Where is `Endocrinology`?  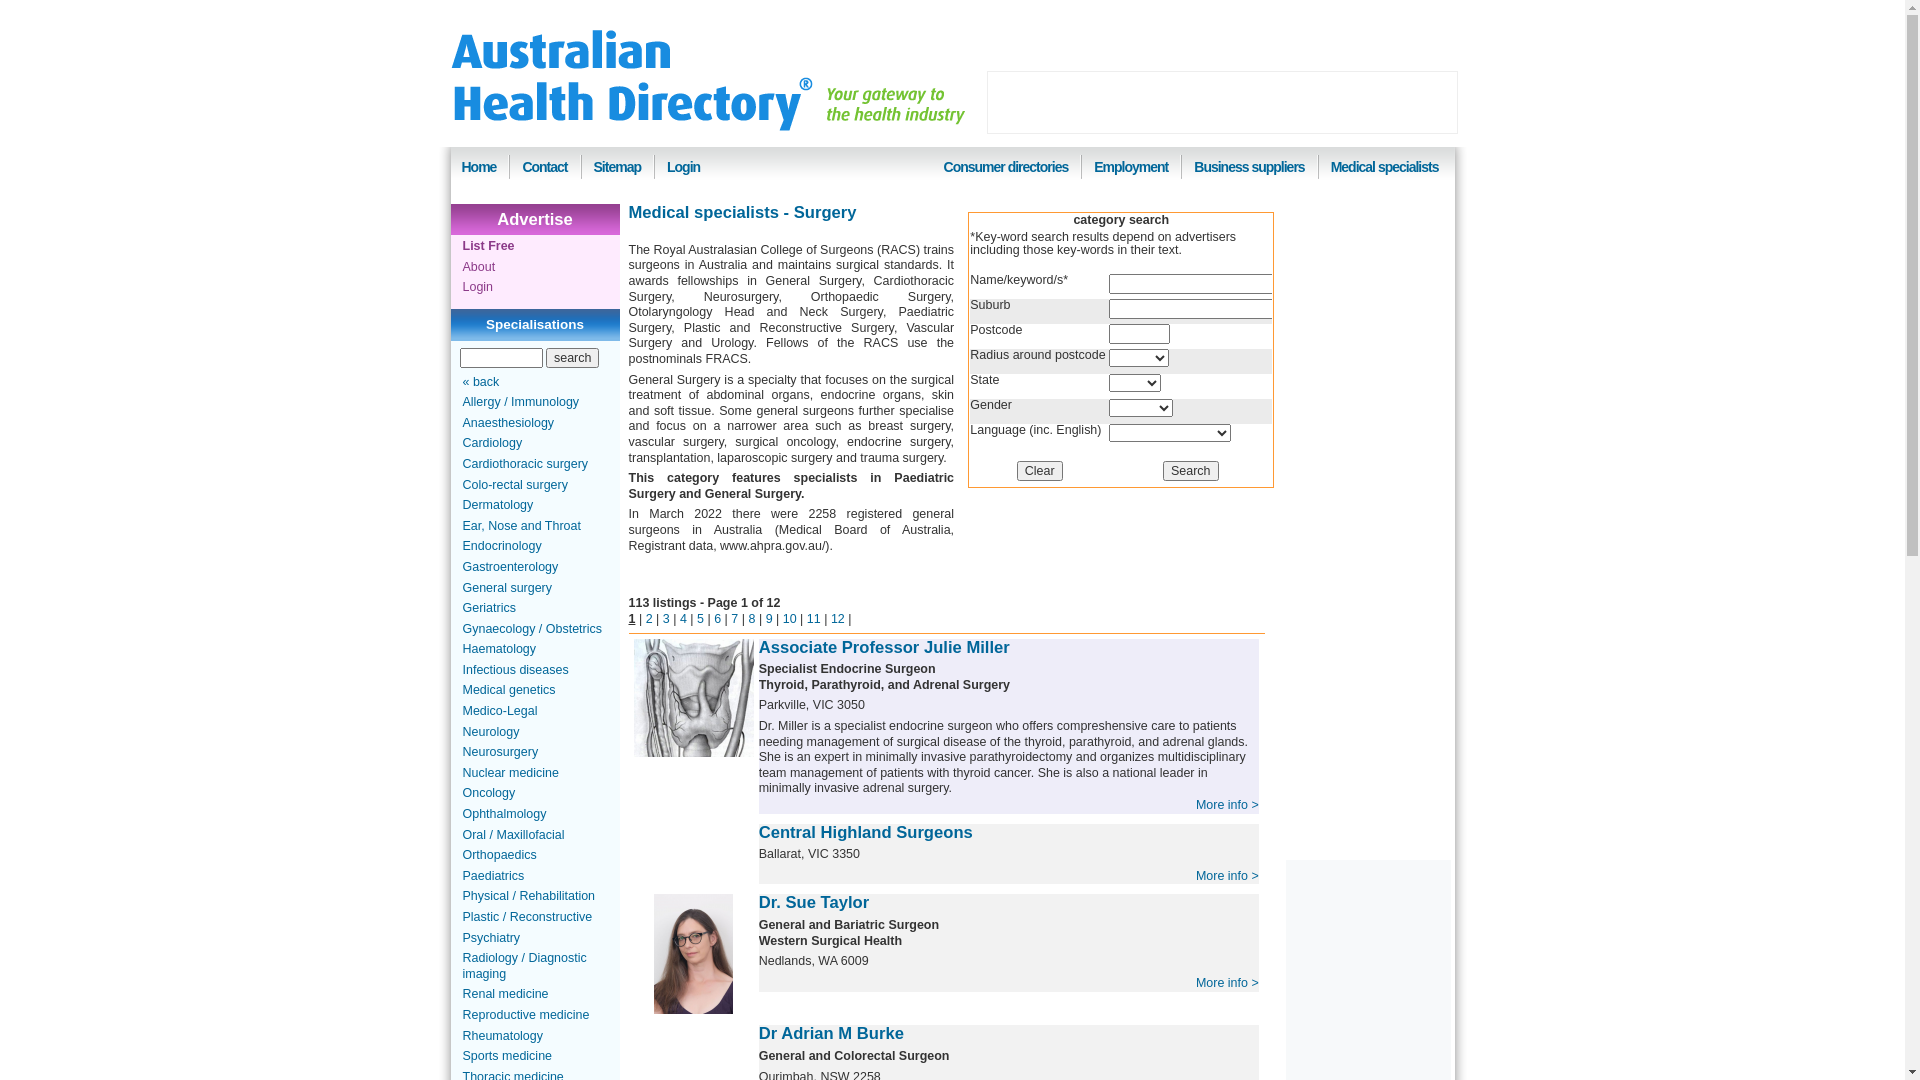
Endocrinology is located at coordinates (502, 546).